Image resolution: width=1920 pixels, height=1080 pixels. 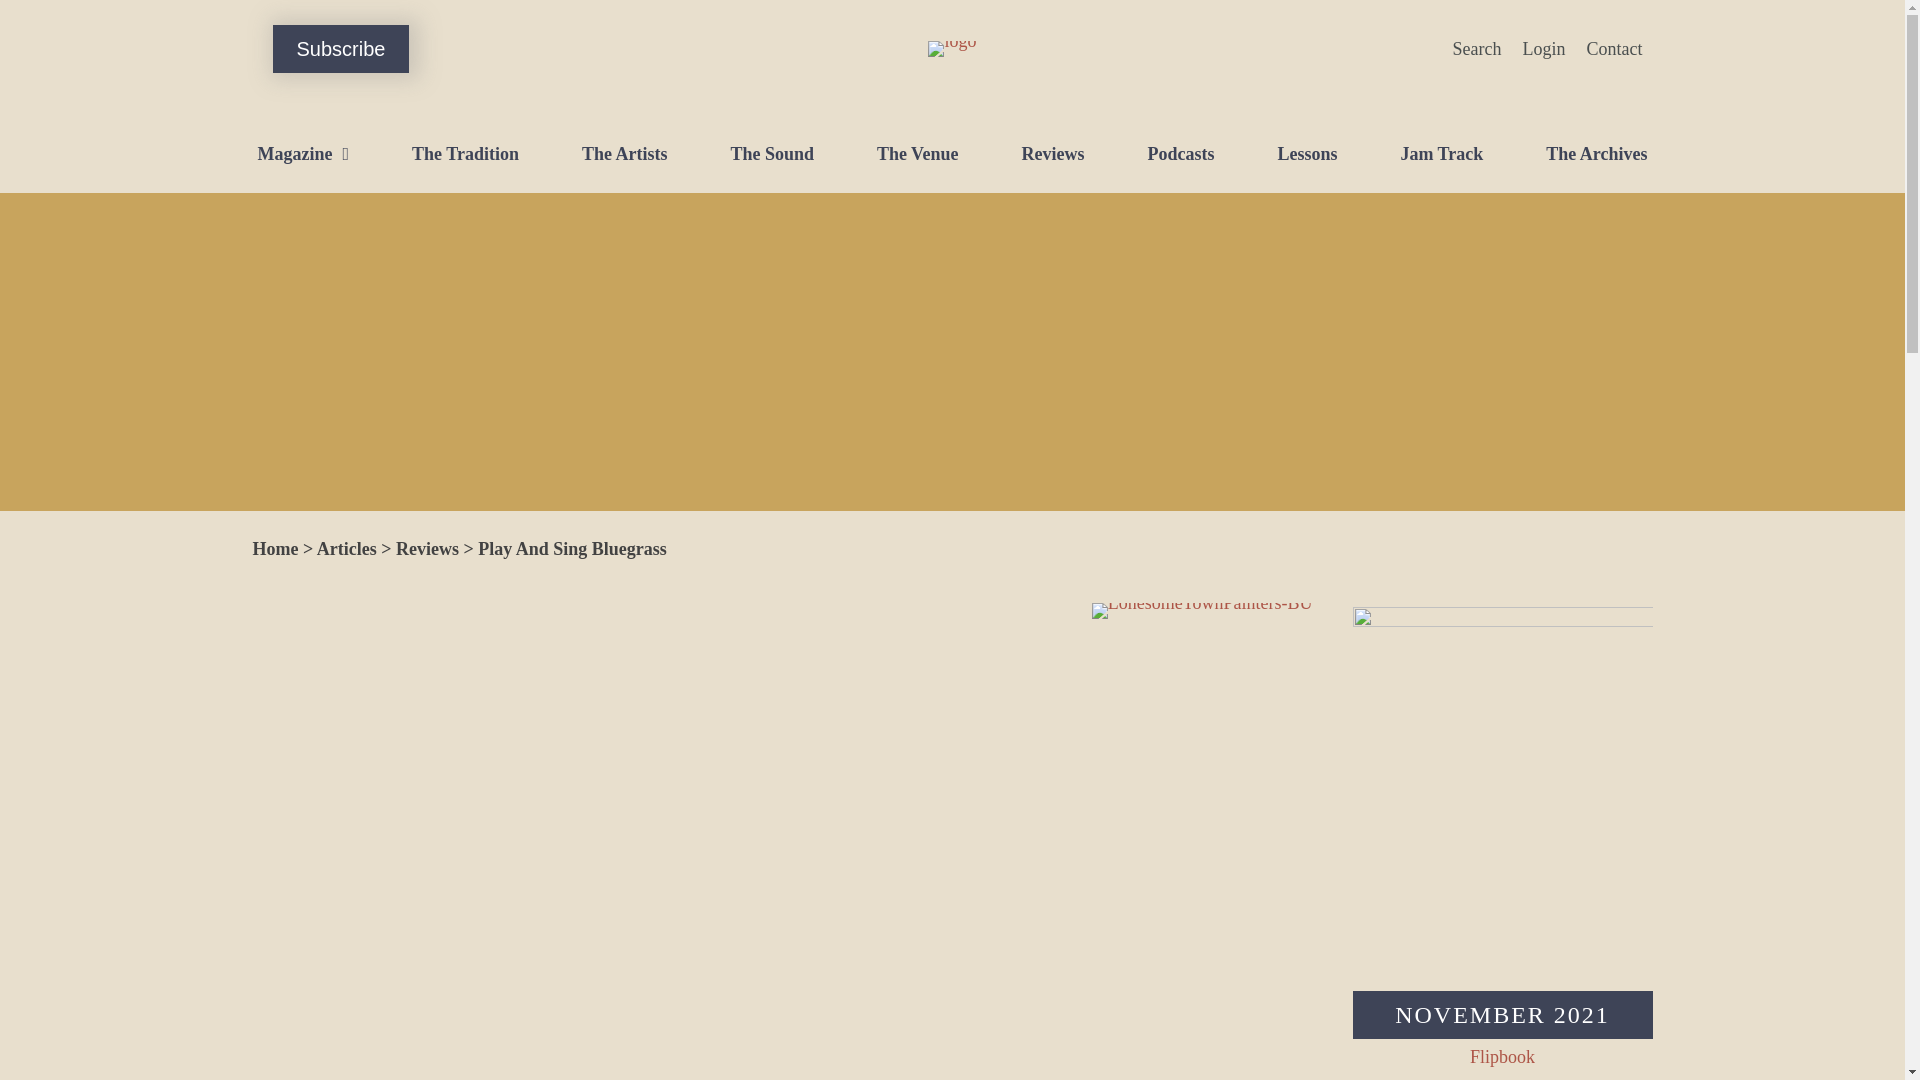 What do you see at coordinates (624, 154) in the screenshot?
I see `The Artists` at bounding box center [624, 154].